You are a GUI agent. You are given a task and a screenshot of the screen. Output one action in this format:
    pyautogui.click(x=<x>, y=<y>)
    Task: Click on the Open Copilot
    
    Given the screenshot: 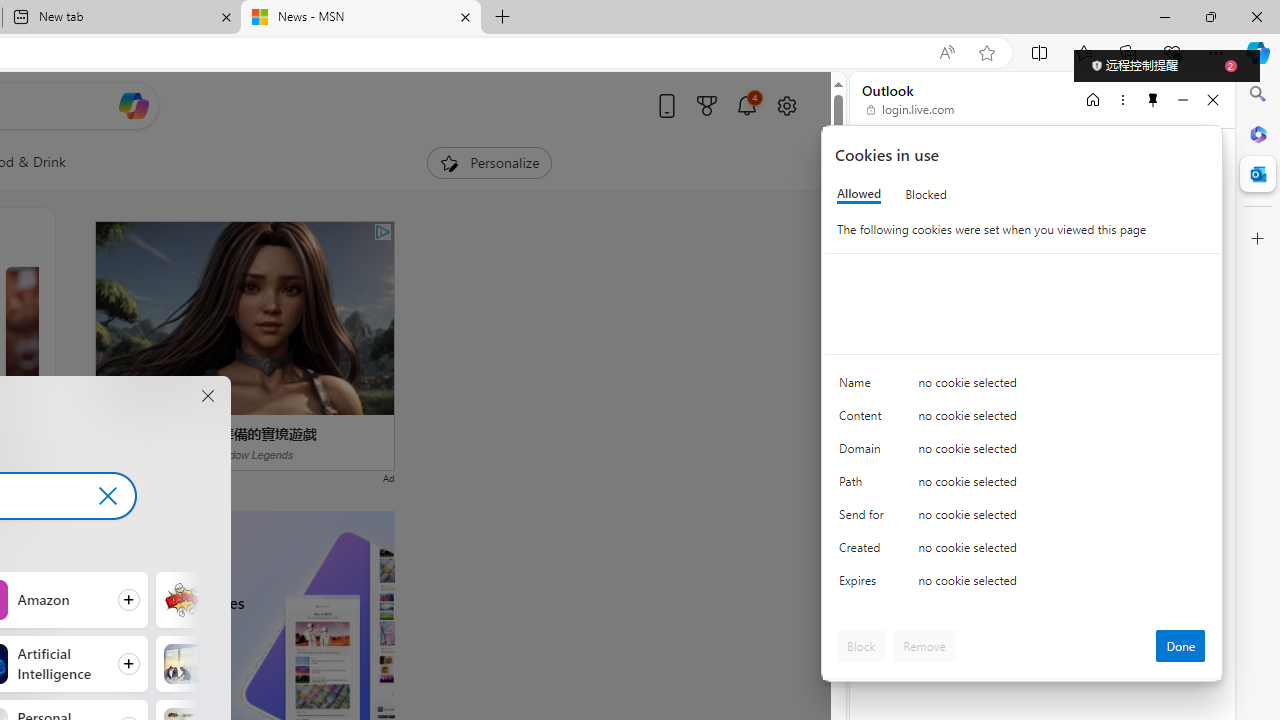 What is the action you would take?
    pyautogui.click(x=132, y=105)
    